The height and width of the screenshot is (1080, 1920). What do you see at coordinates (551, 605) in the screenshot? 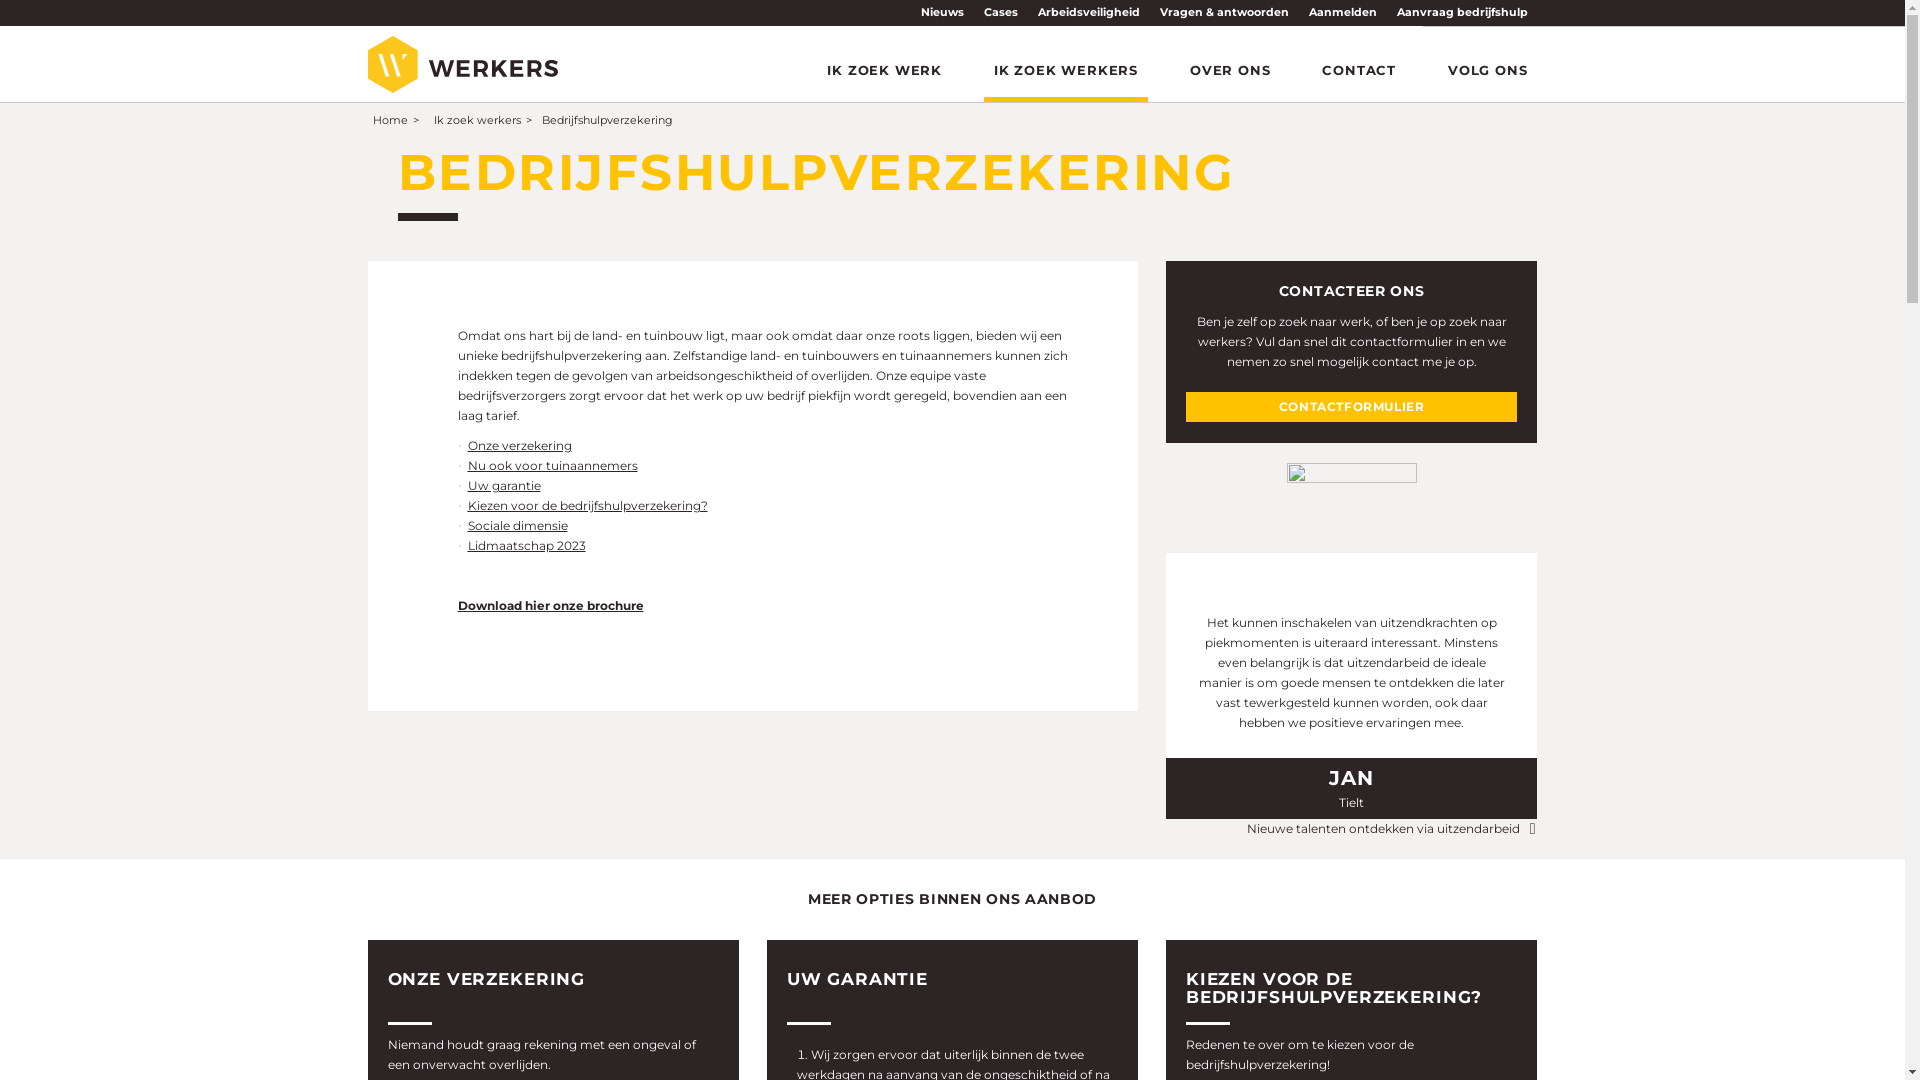
I see `Download hier onze brochure` at bounding box center [551, 605].